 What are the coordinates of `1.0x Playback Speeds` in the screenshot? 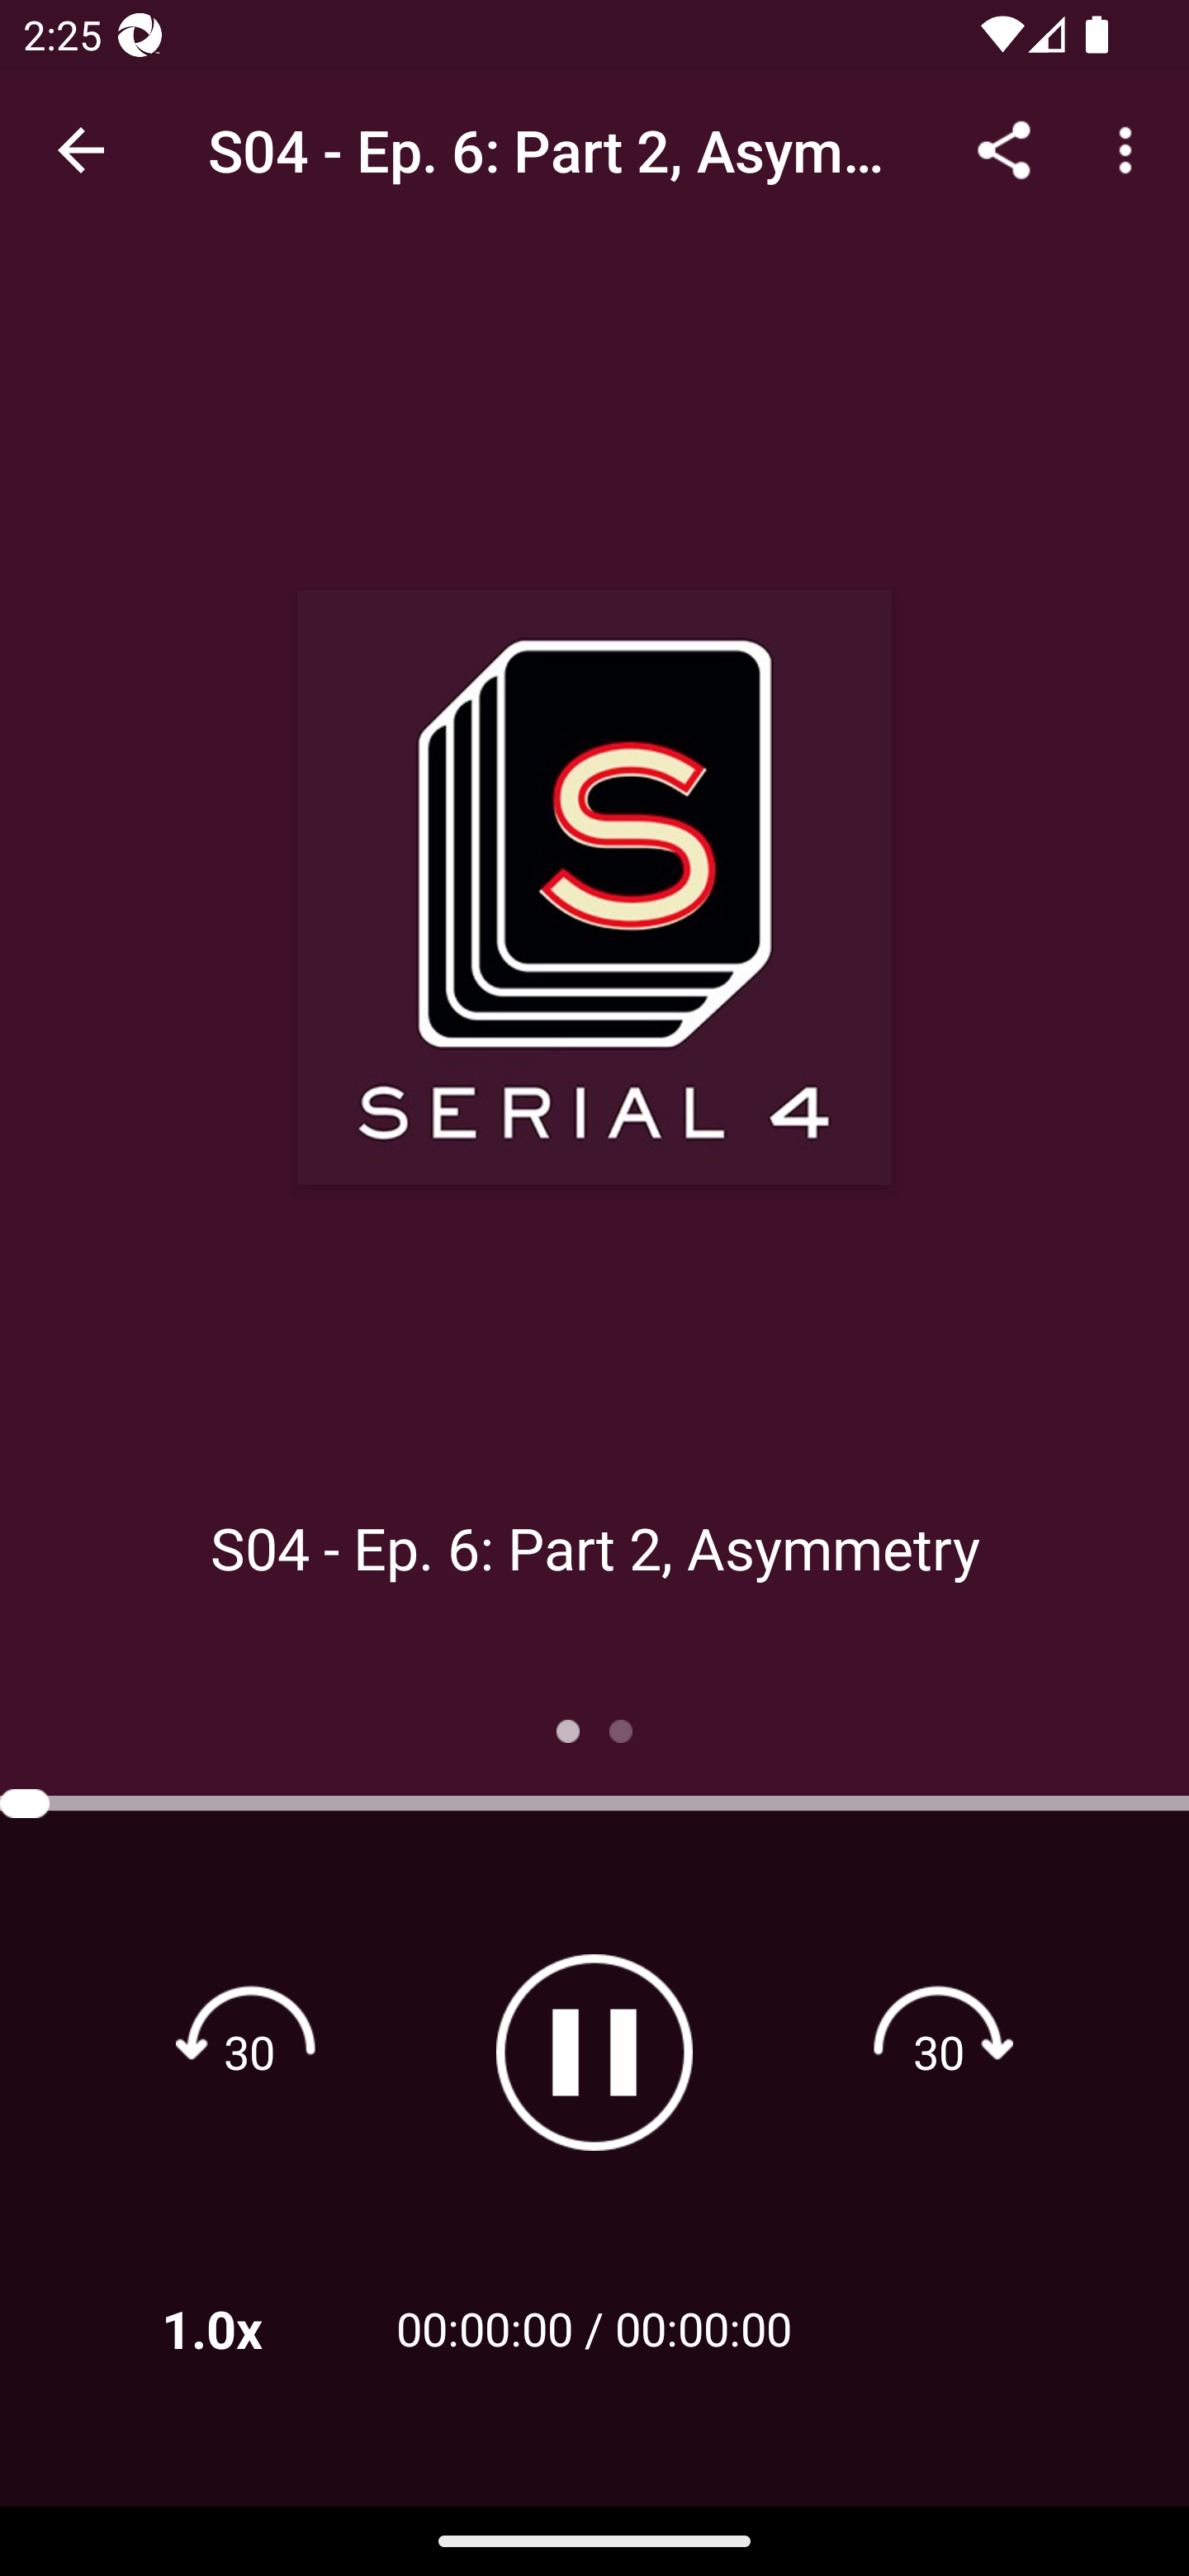 It's located at (254, 2328).